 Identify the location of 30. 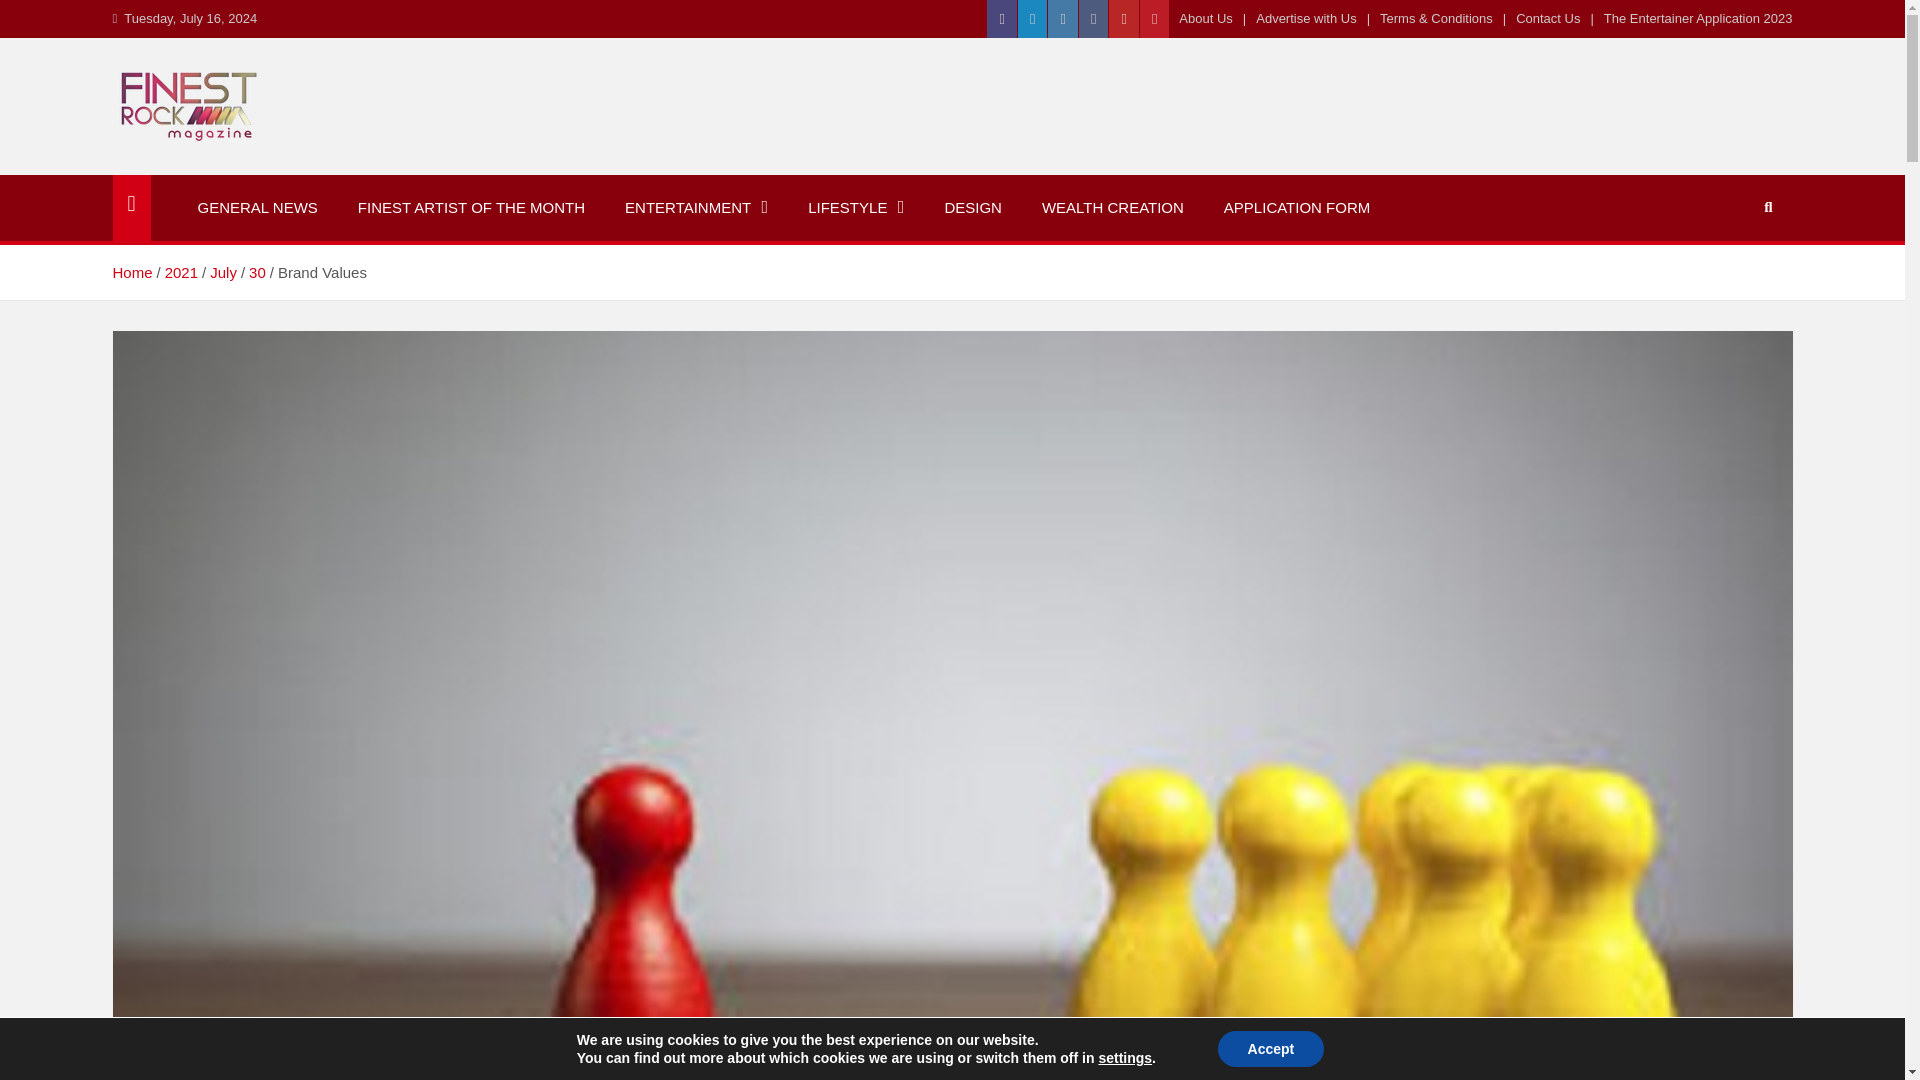
(258, 272).